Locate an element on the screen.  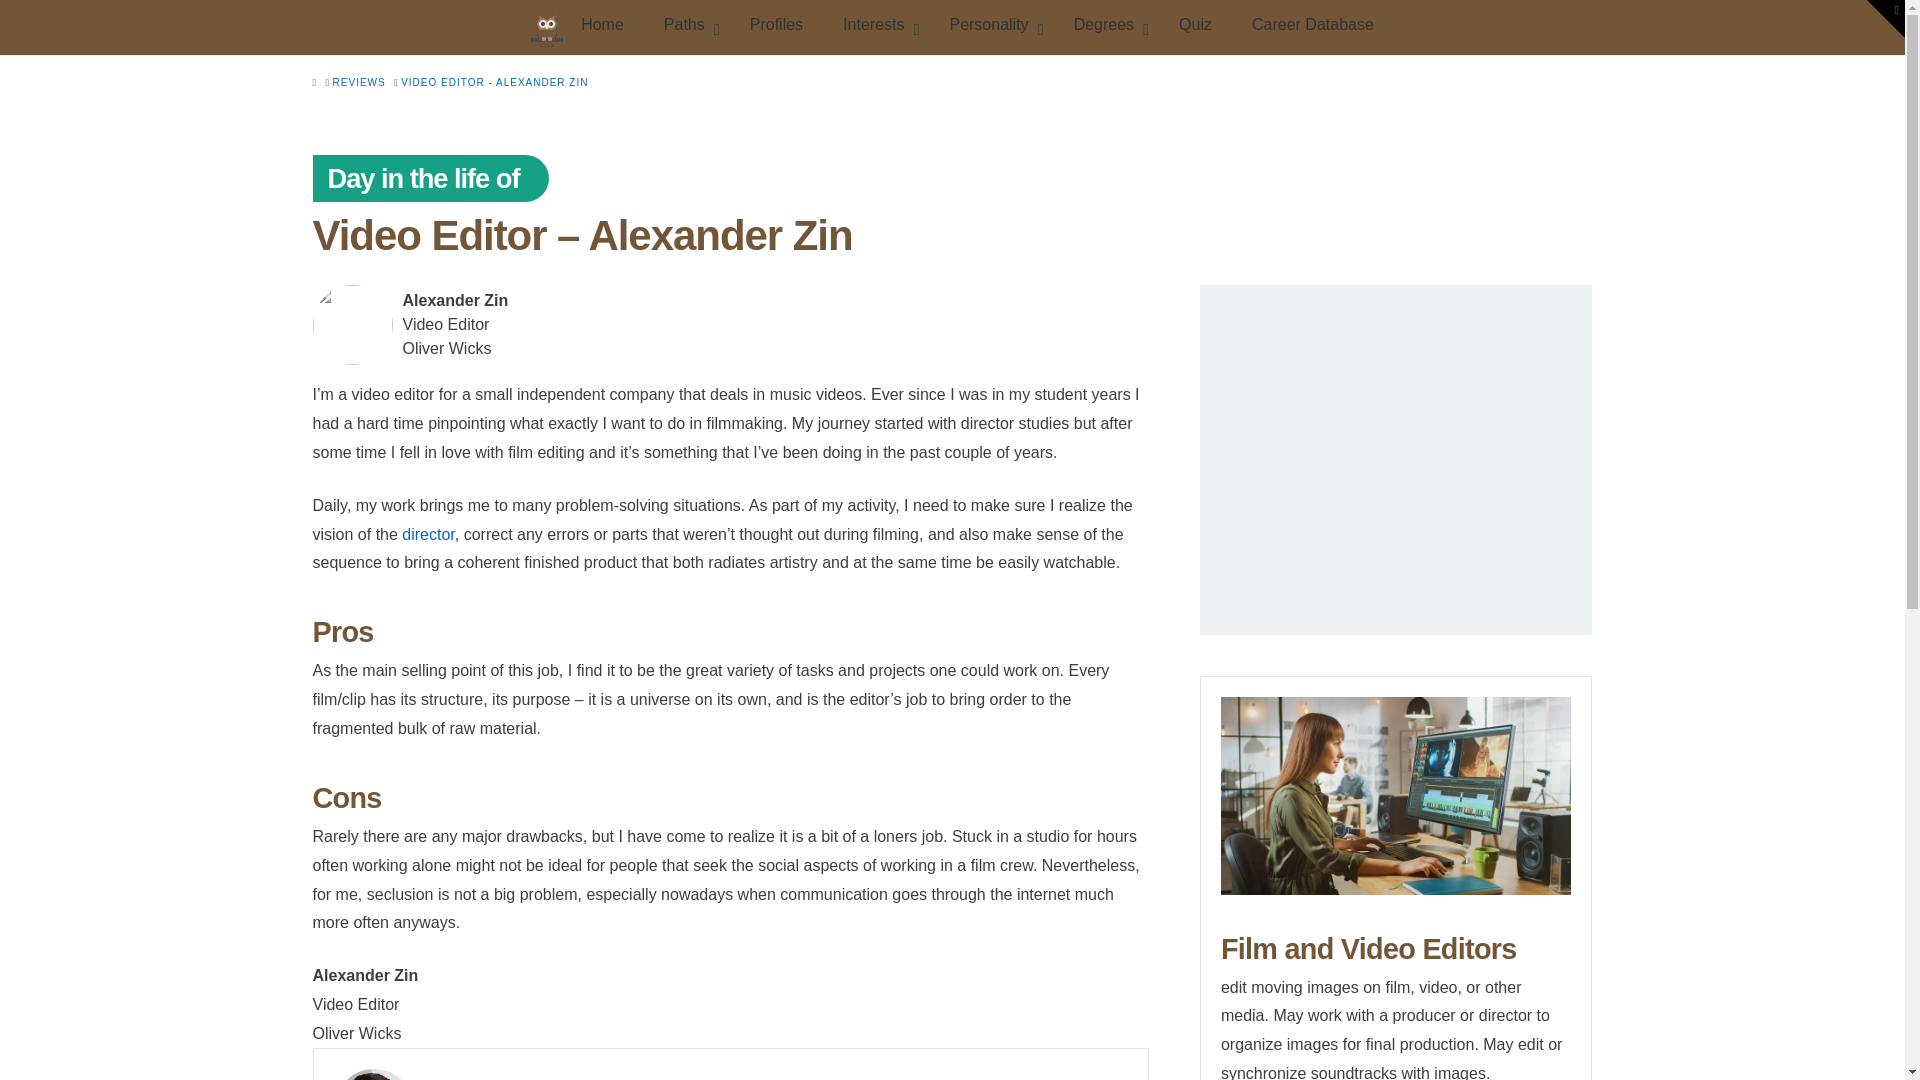
Paths is located at coordinates (686, 28).